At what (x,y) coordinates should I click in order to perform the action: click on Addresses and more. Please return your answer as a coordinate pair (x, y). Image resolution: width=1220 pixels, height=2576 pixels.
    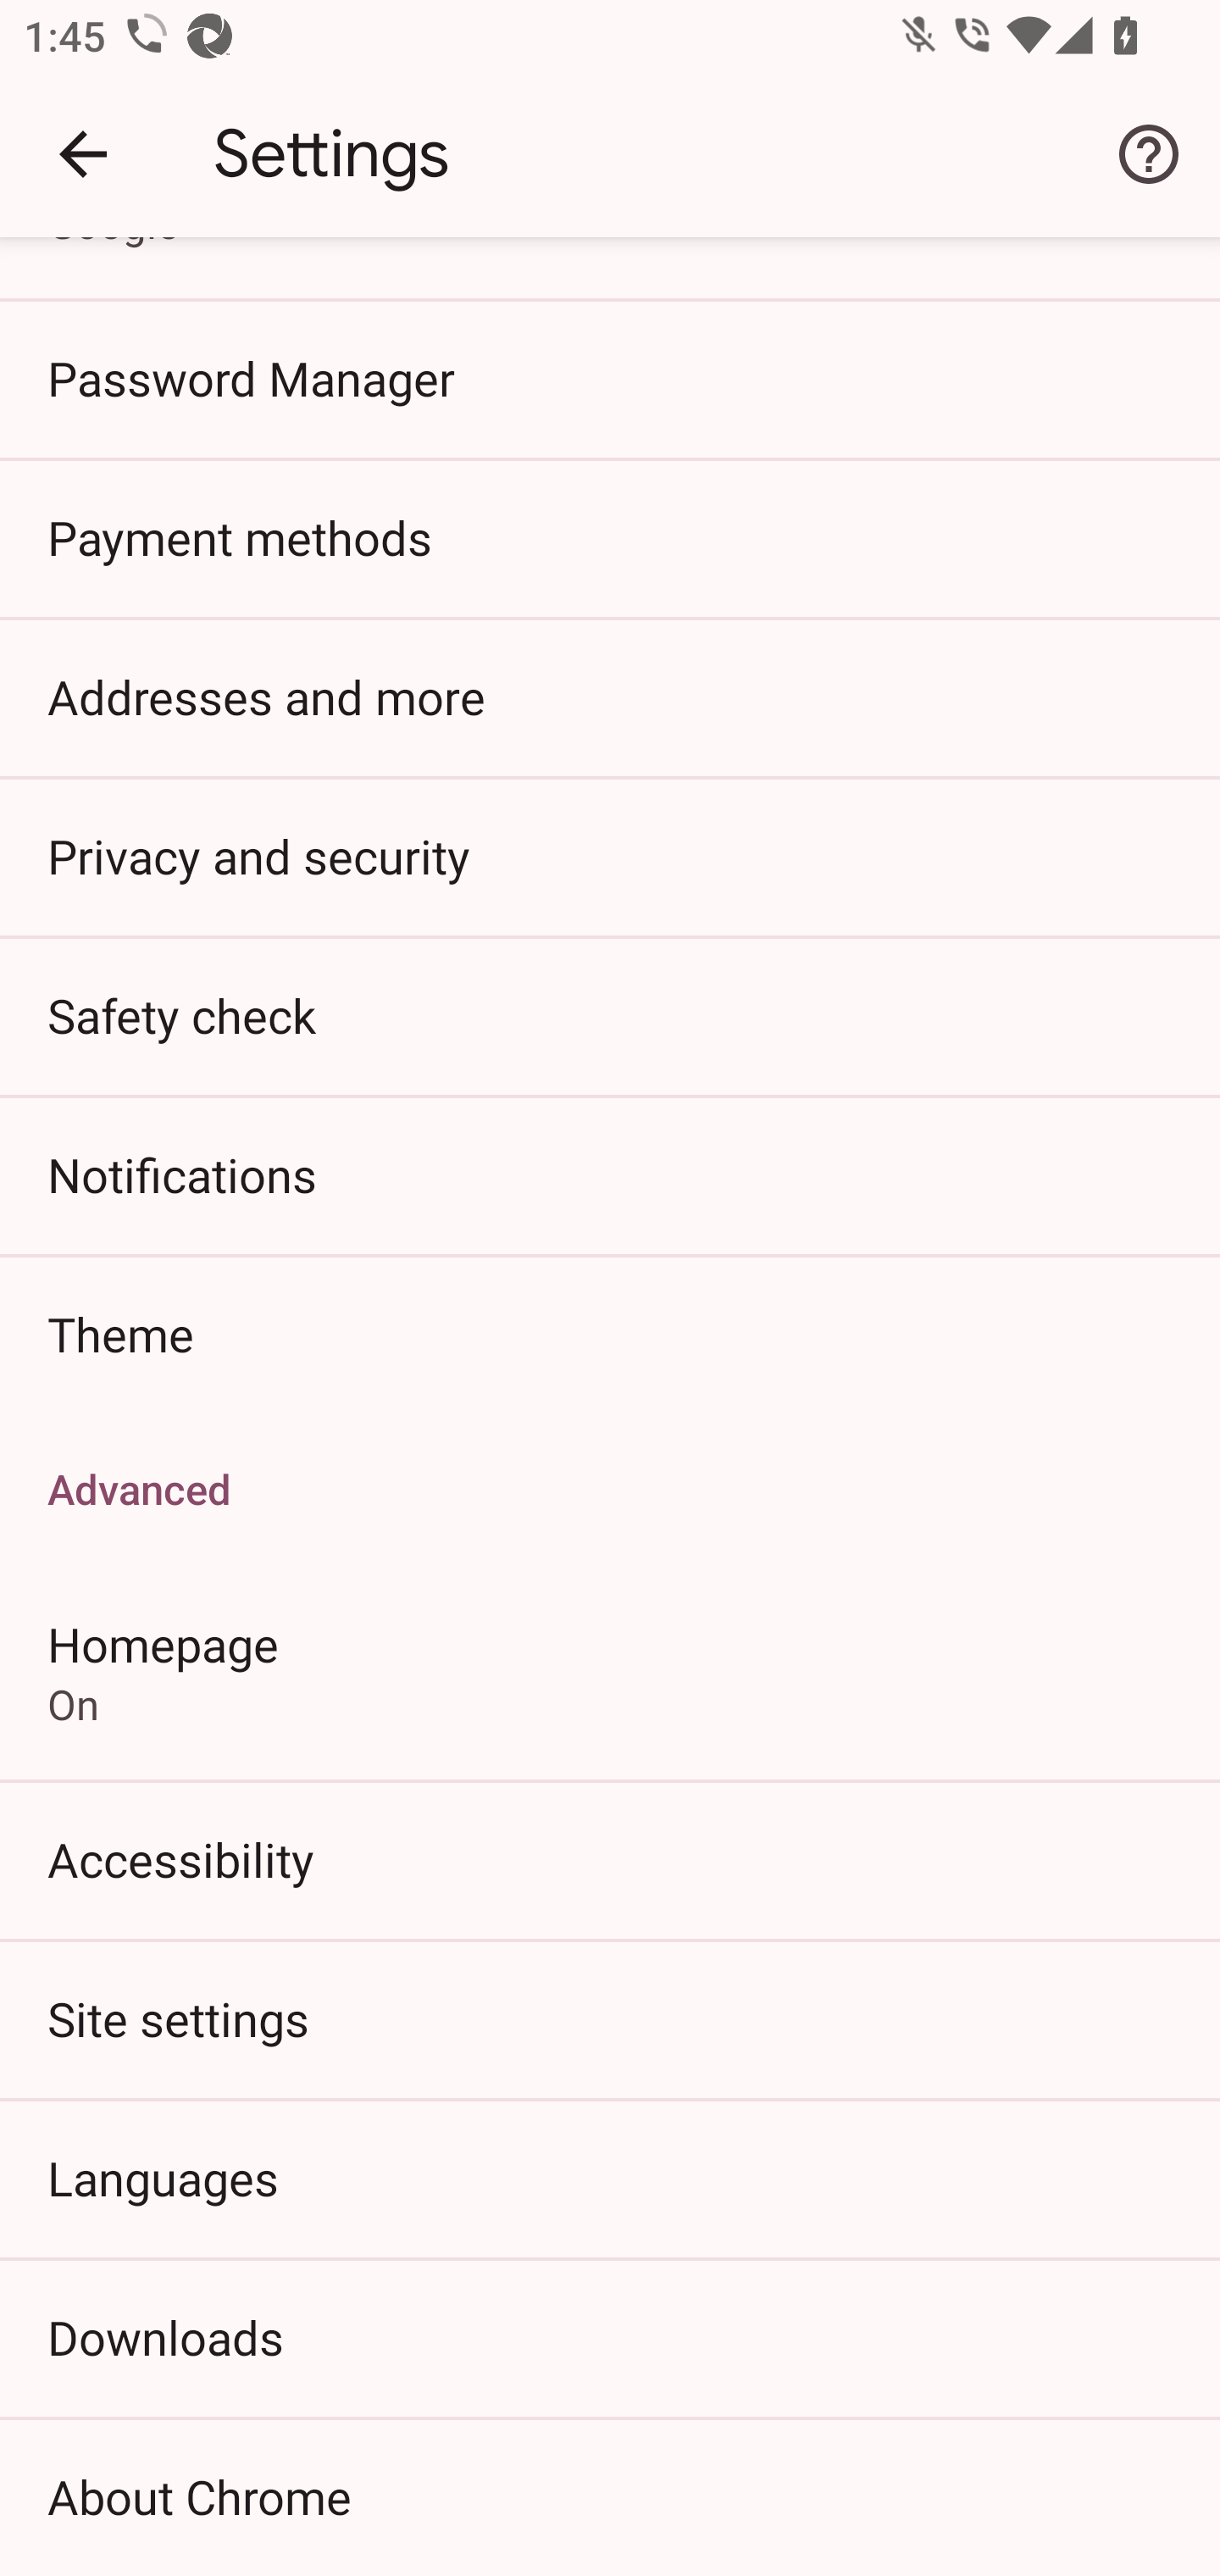
    Looking at the image, I should click on (610, 695).